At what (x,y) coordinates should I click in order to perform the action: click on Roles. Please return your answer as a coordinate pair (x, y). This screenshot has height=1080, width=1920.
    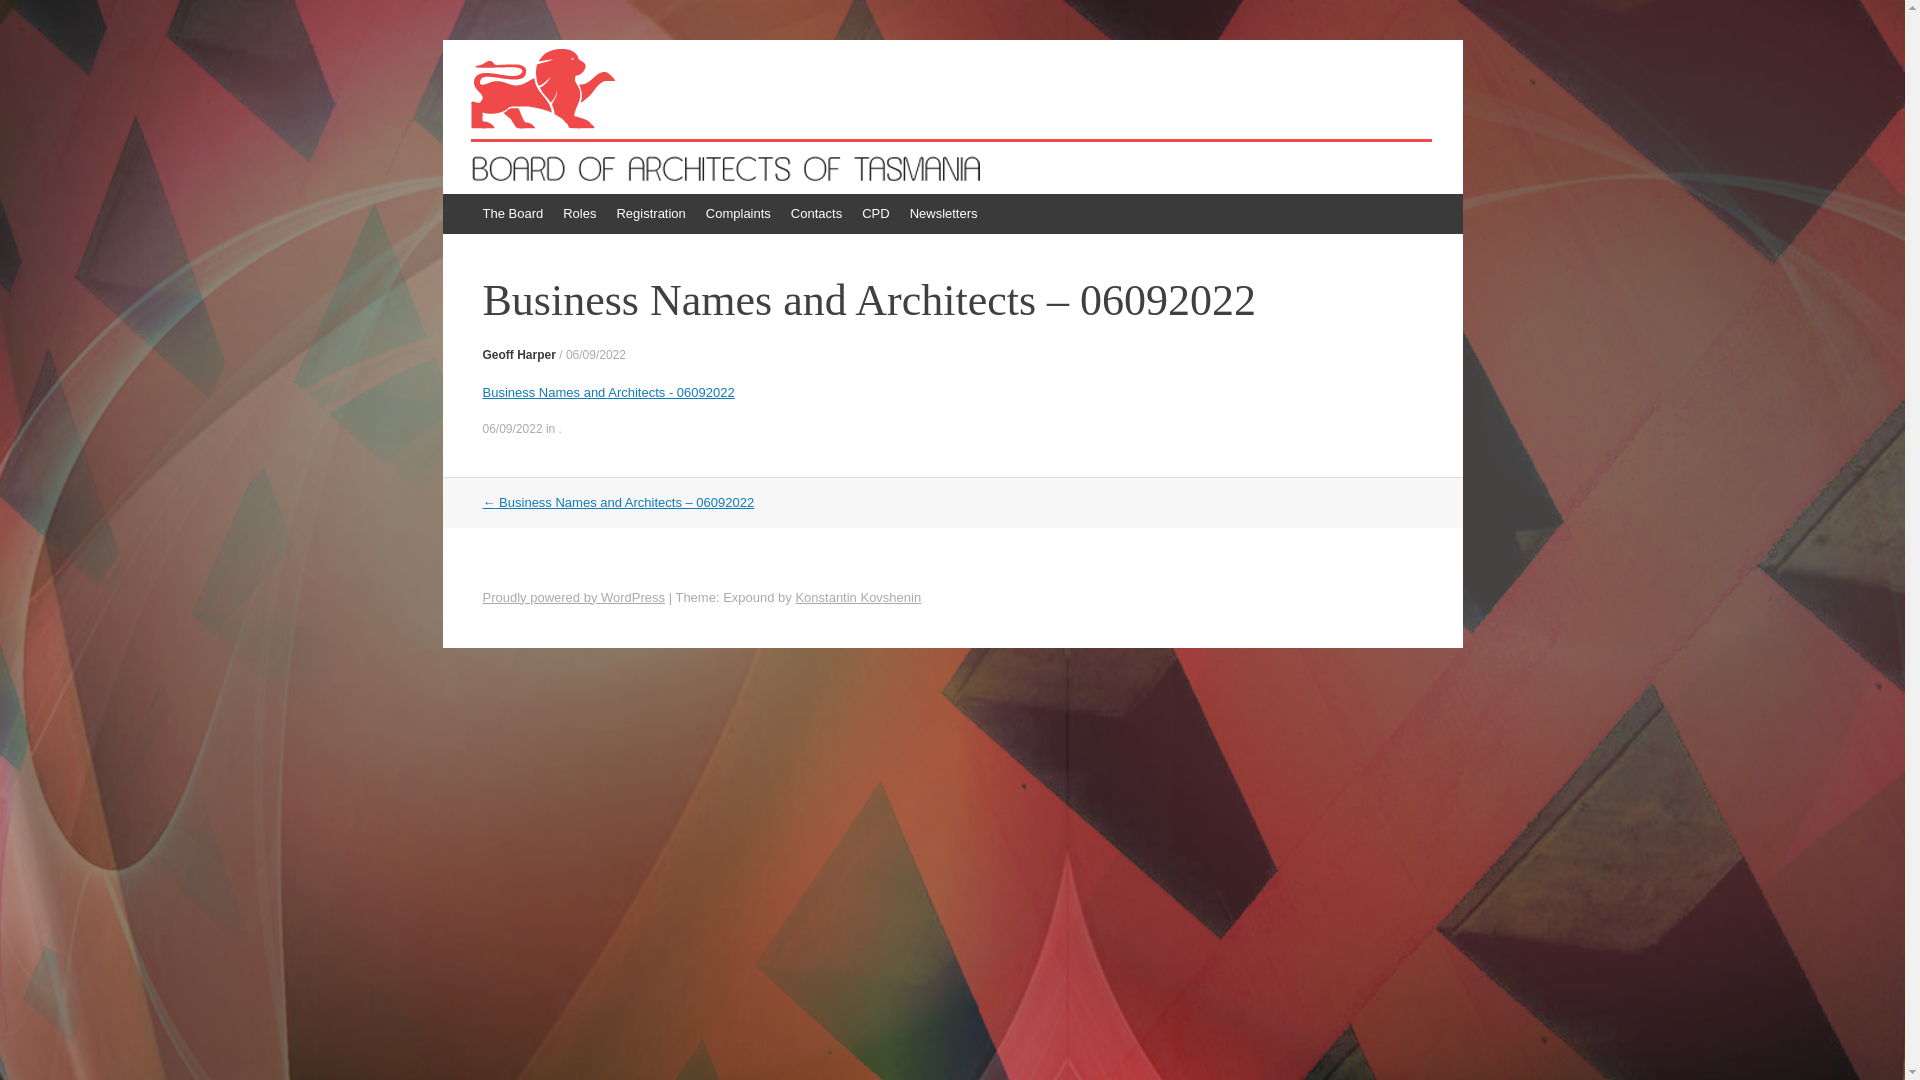
    Looking at the image, I should click on (580, 214).